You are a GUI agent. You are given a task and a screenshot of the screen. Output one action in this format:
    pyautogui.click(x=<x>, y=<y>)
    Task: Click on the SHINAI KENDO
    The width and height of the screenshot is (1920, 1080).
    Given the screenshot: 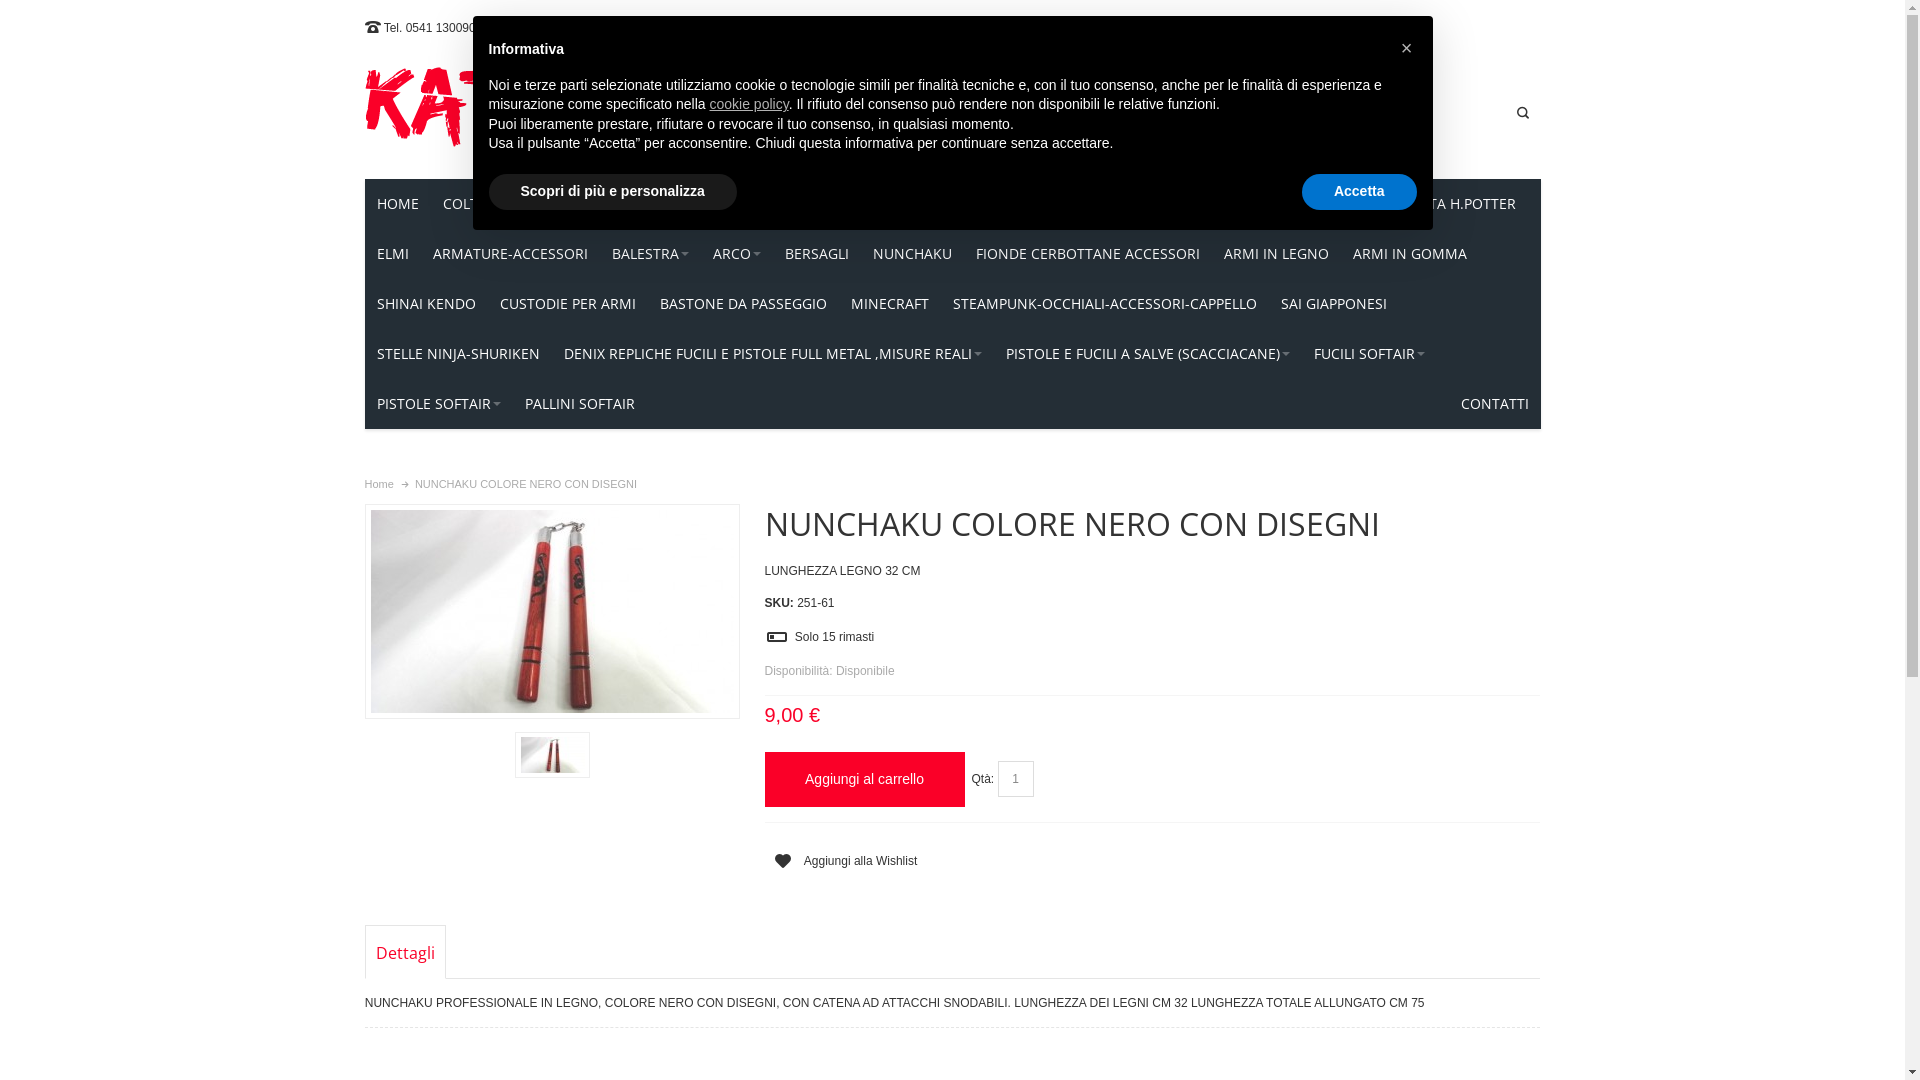 What is the action you would take?
    pyautogui.click(x=426, y=304)
    